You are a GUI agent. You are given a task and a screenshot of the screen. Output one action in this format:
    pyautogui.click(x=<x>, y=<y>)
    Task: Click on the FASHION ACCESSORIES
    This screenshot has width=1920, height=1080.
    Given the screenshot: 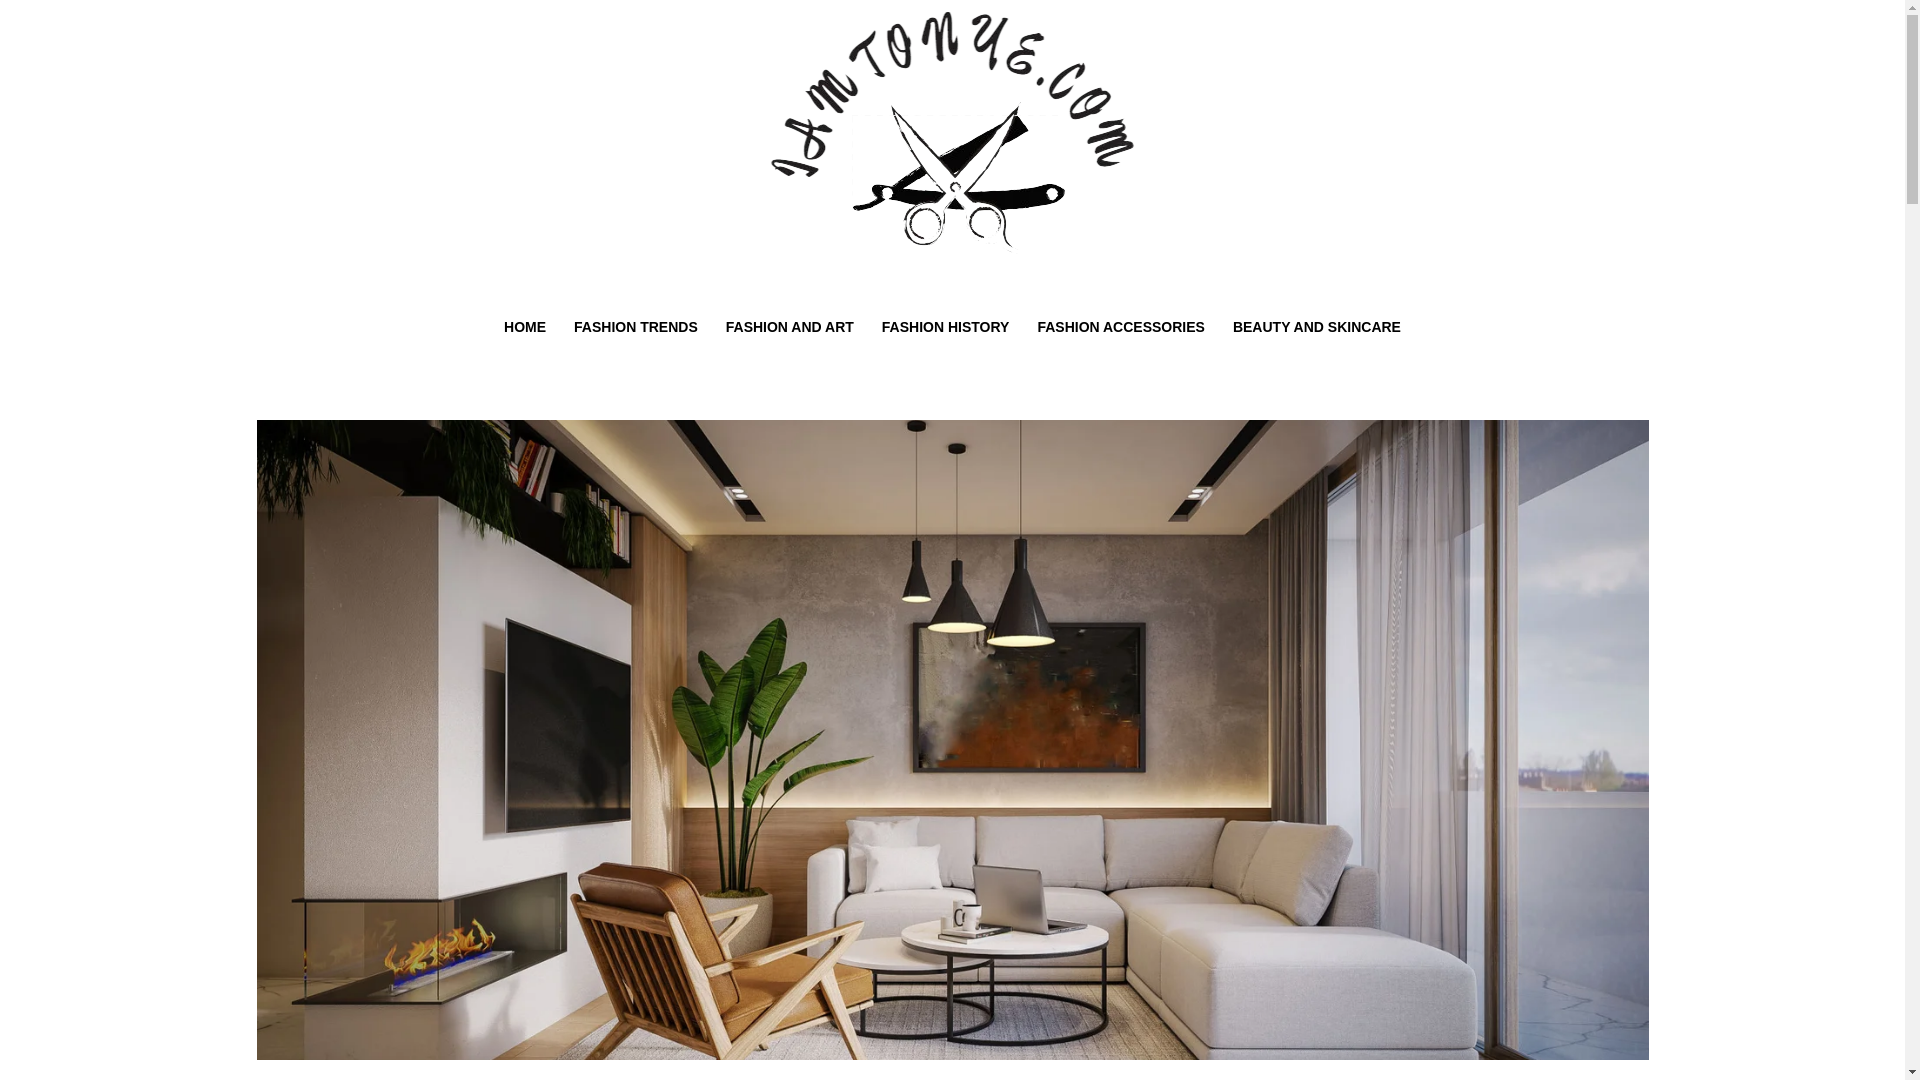 What is the action you would take?
    pyautogui.click(x=1121, y=327)
    